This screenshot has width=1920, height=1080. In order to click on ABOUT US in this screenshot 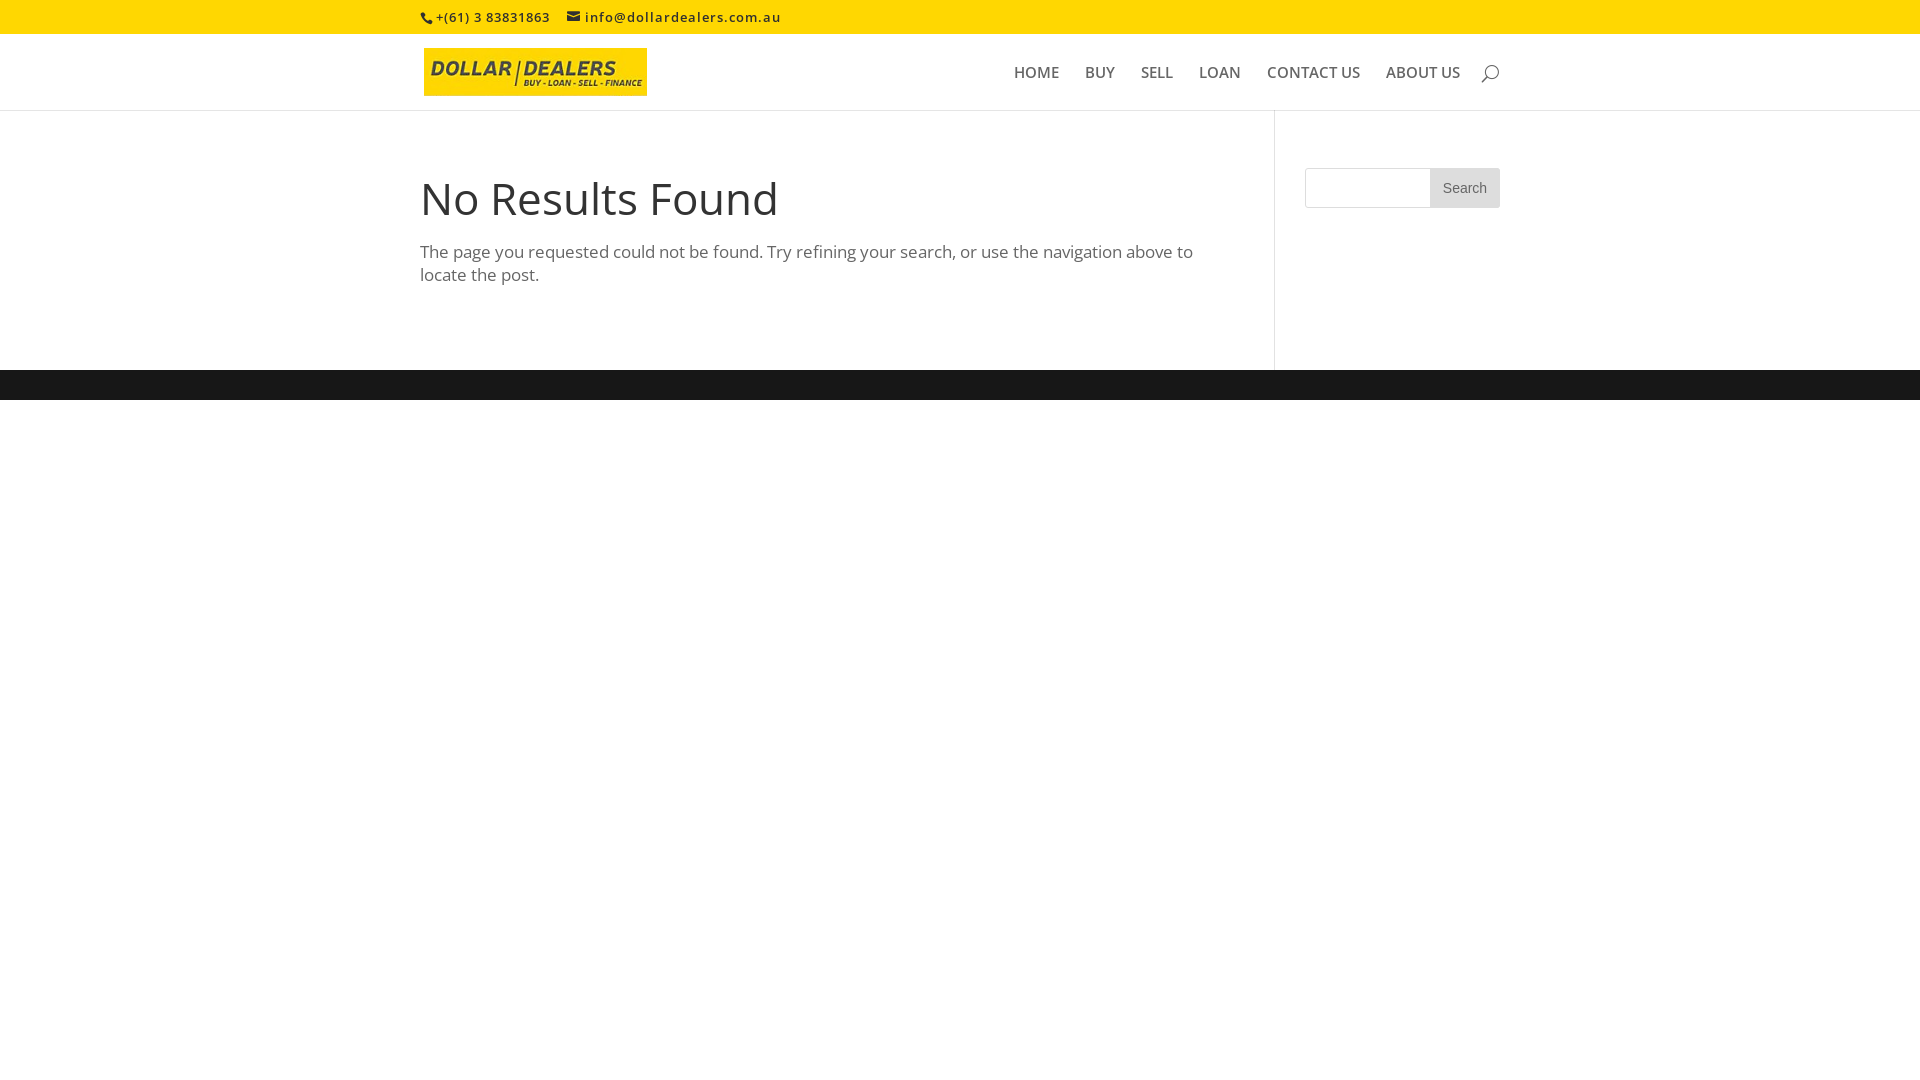, I will do `click(1423, 88)`.